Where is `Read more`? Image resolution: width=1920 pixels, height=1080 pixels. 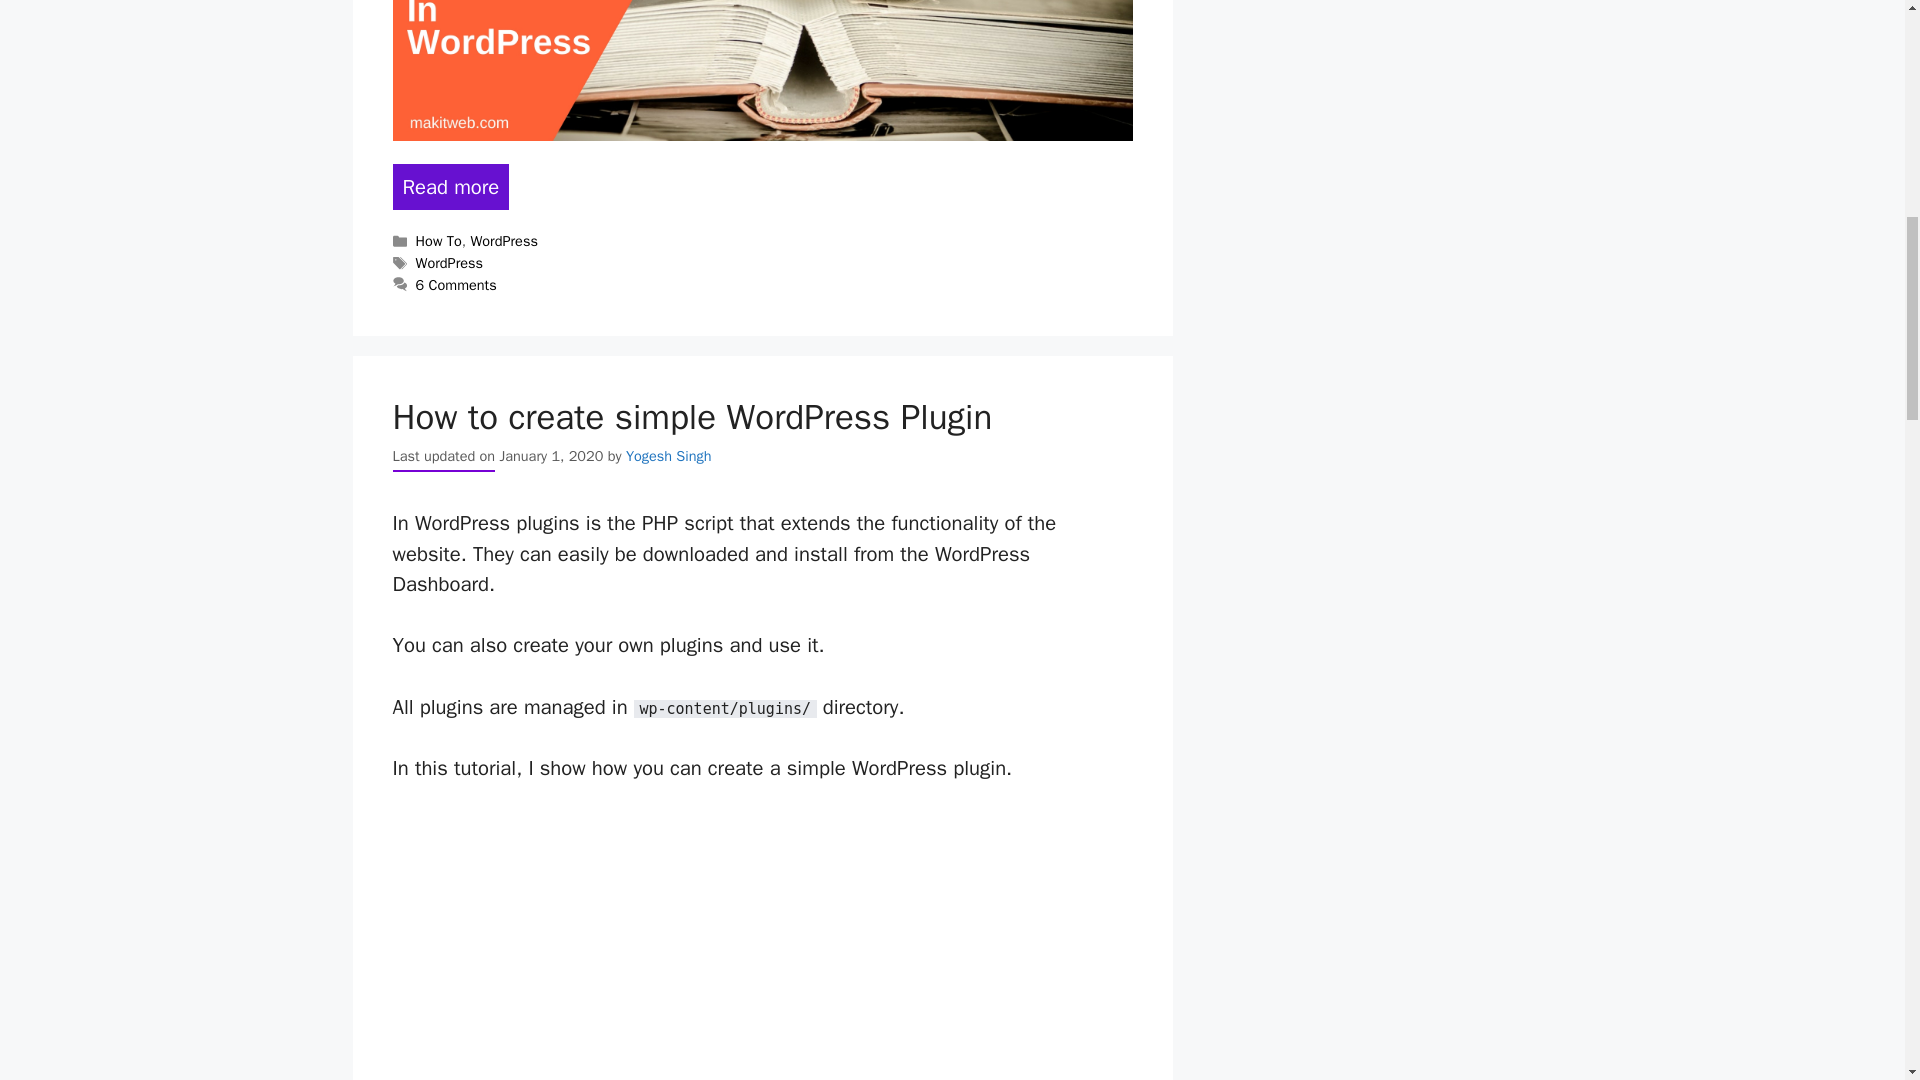 Read more is located at coordinates (450, 186).